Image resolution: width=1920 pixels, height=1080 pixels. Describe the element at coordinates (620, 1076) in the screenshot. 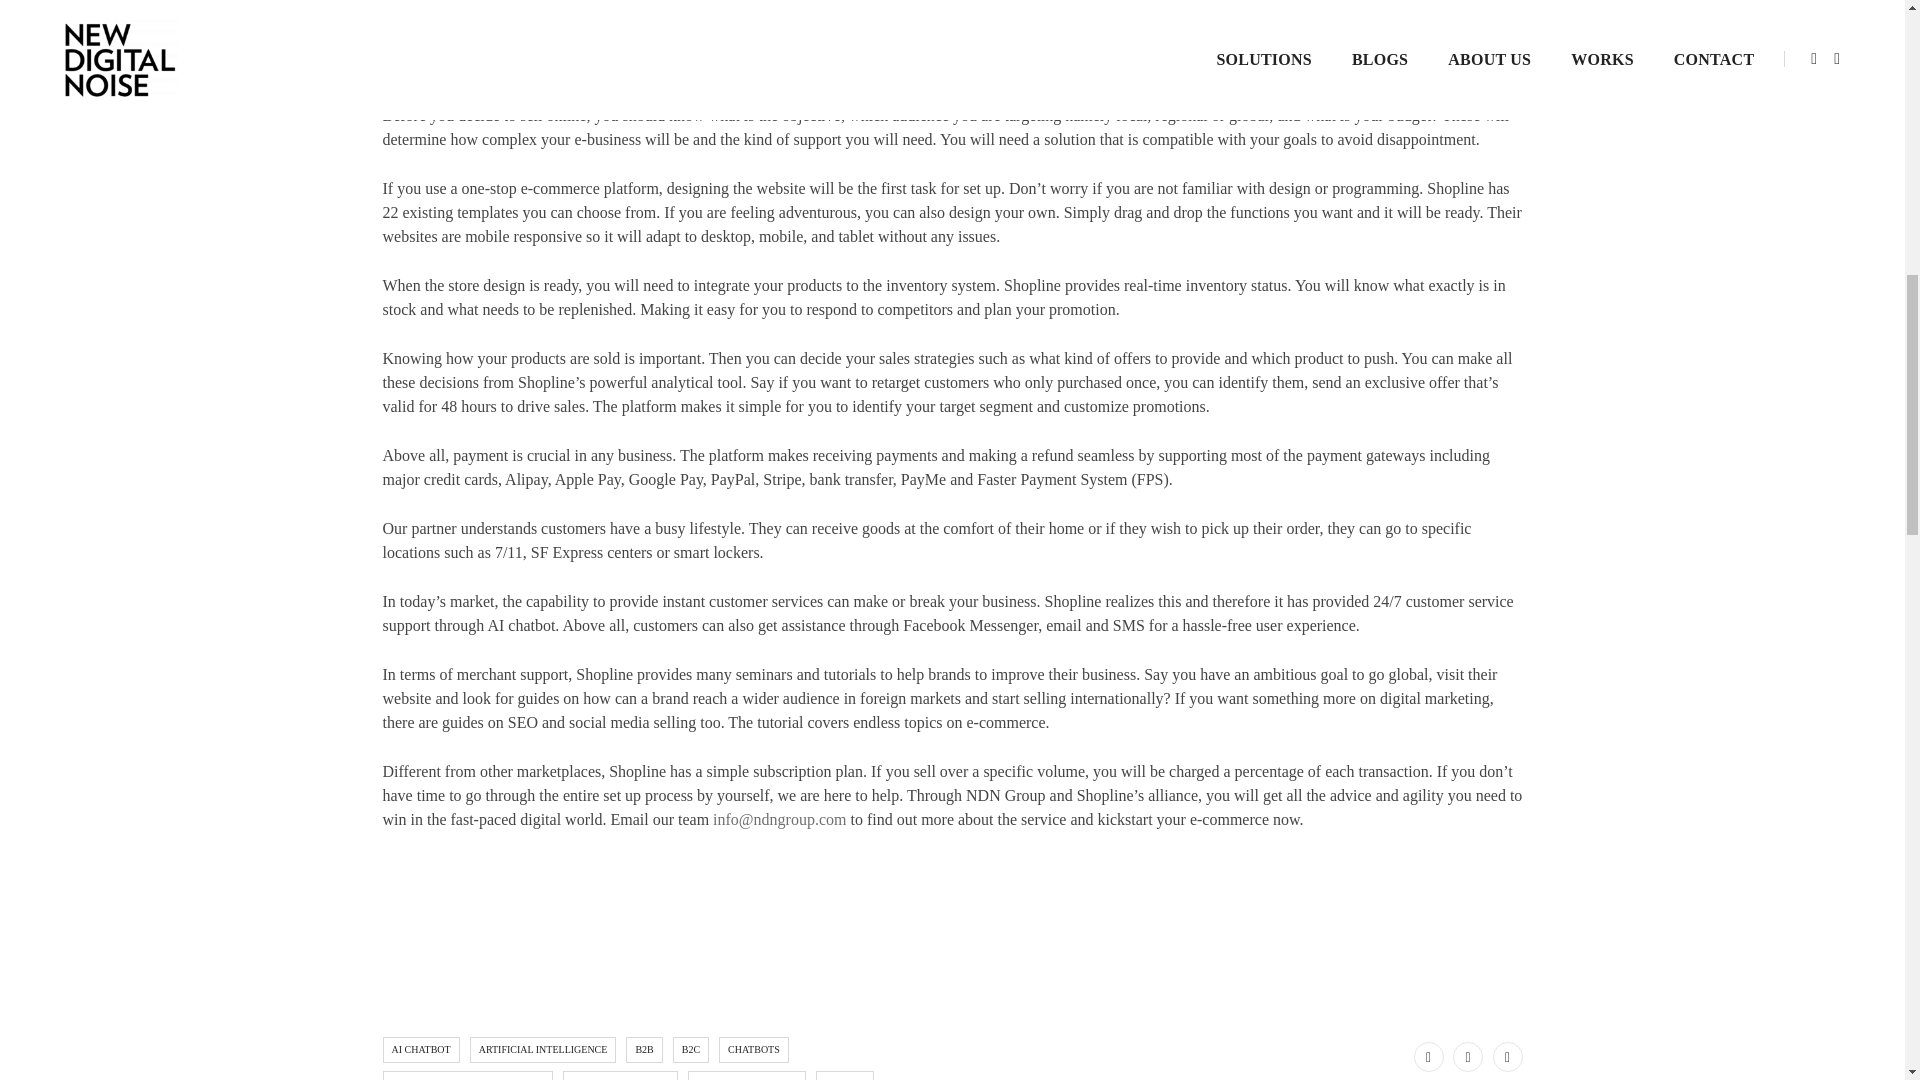

I see `CUSTOMER SERVICE` at that location.